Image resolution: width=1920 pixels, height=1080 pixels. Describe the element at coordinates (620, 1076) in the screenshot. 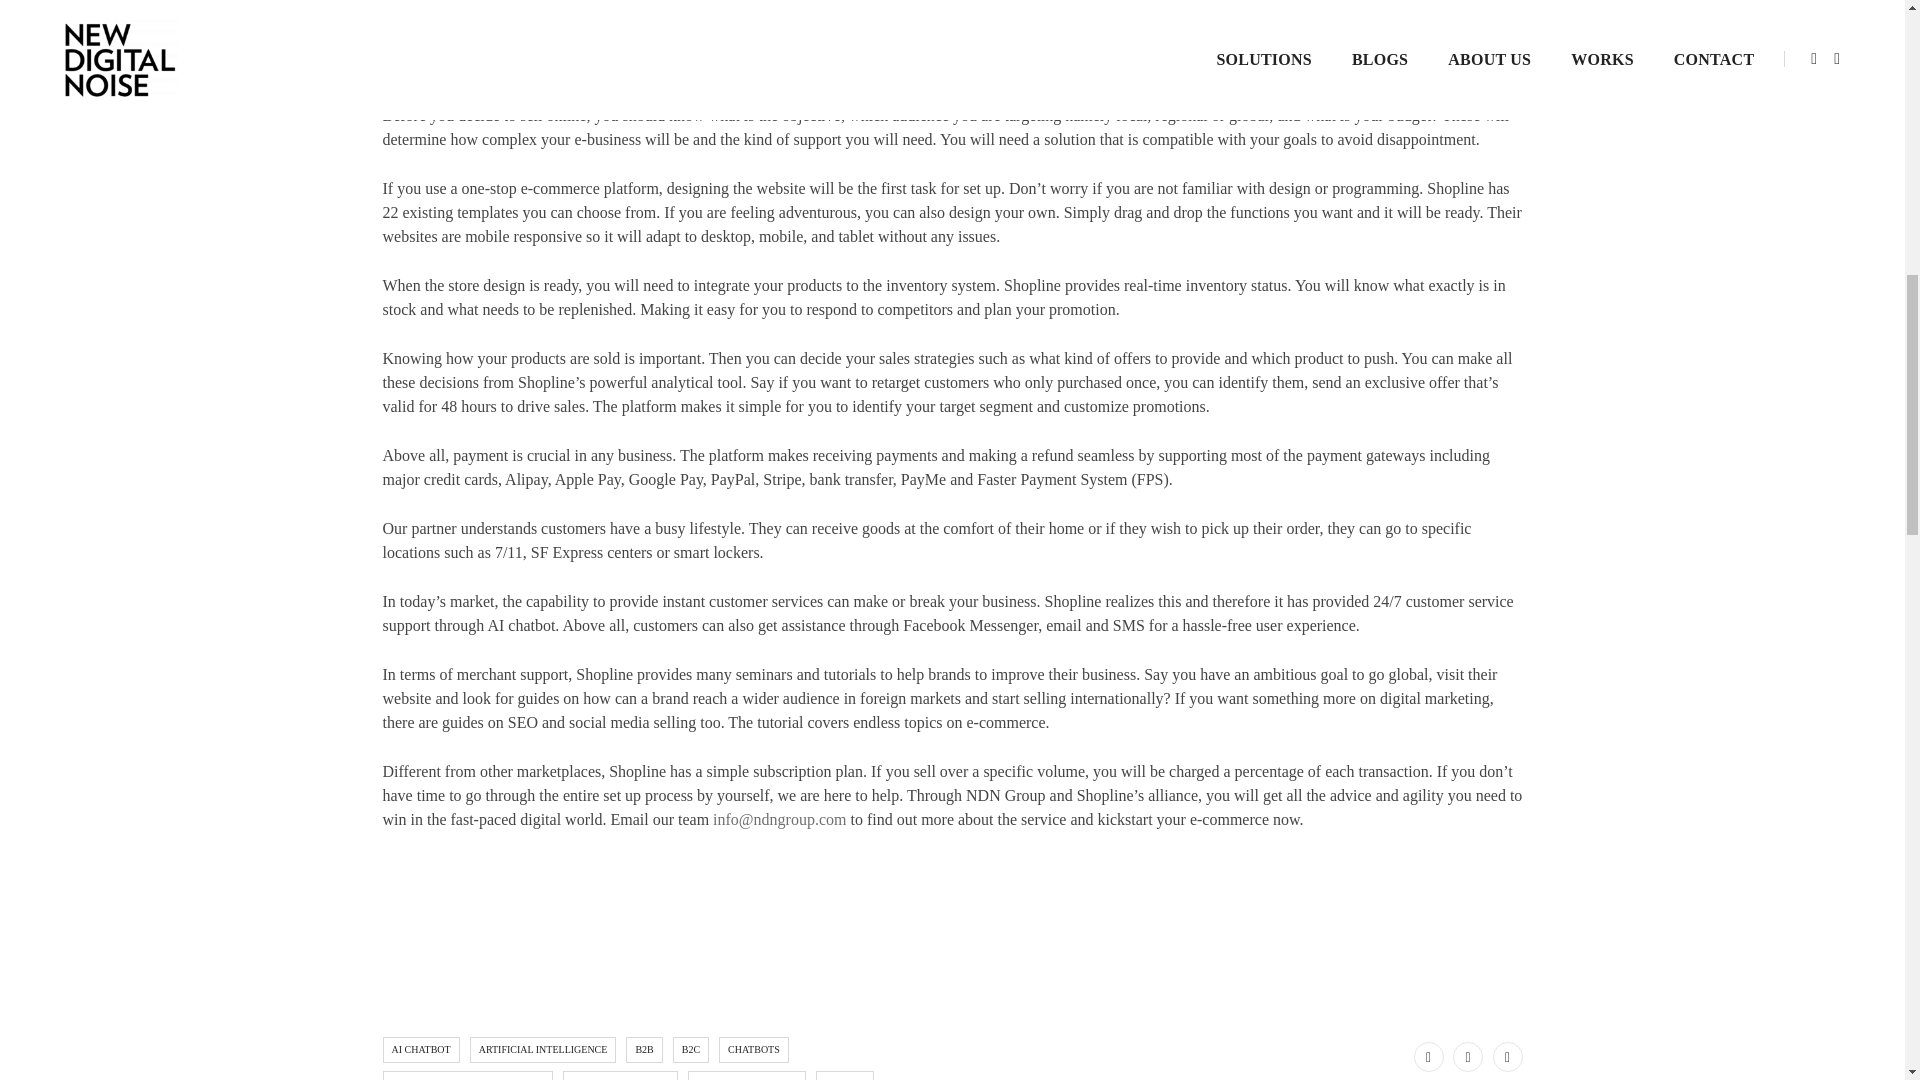

I see `CUSTOMER SERVICE` at that location.